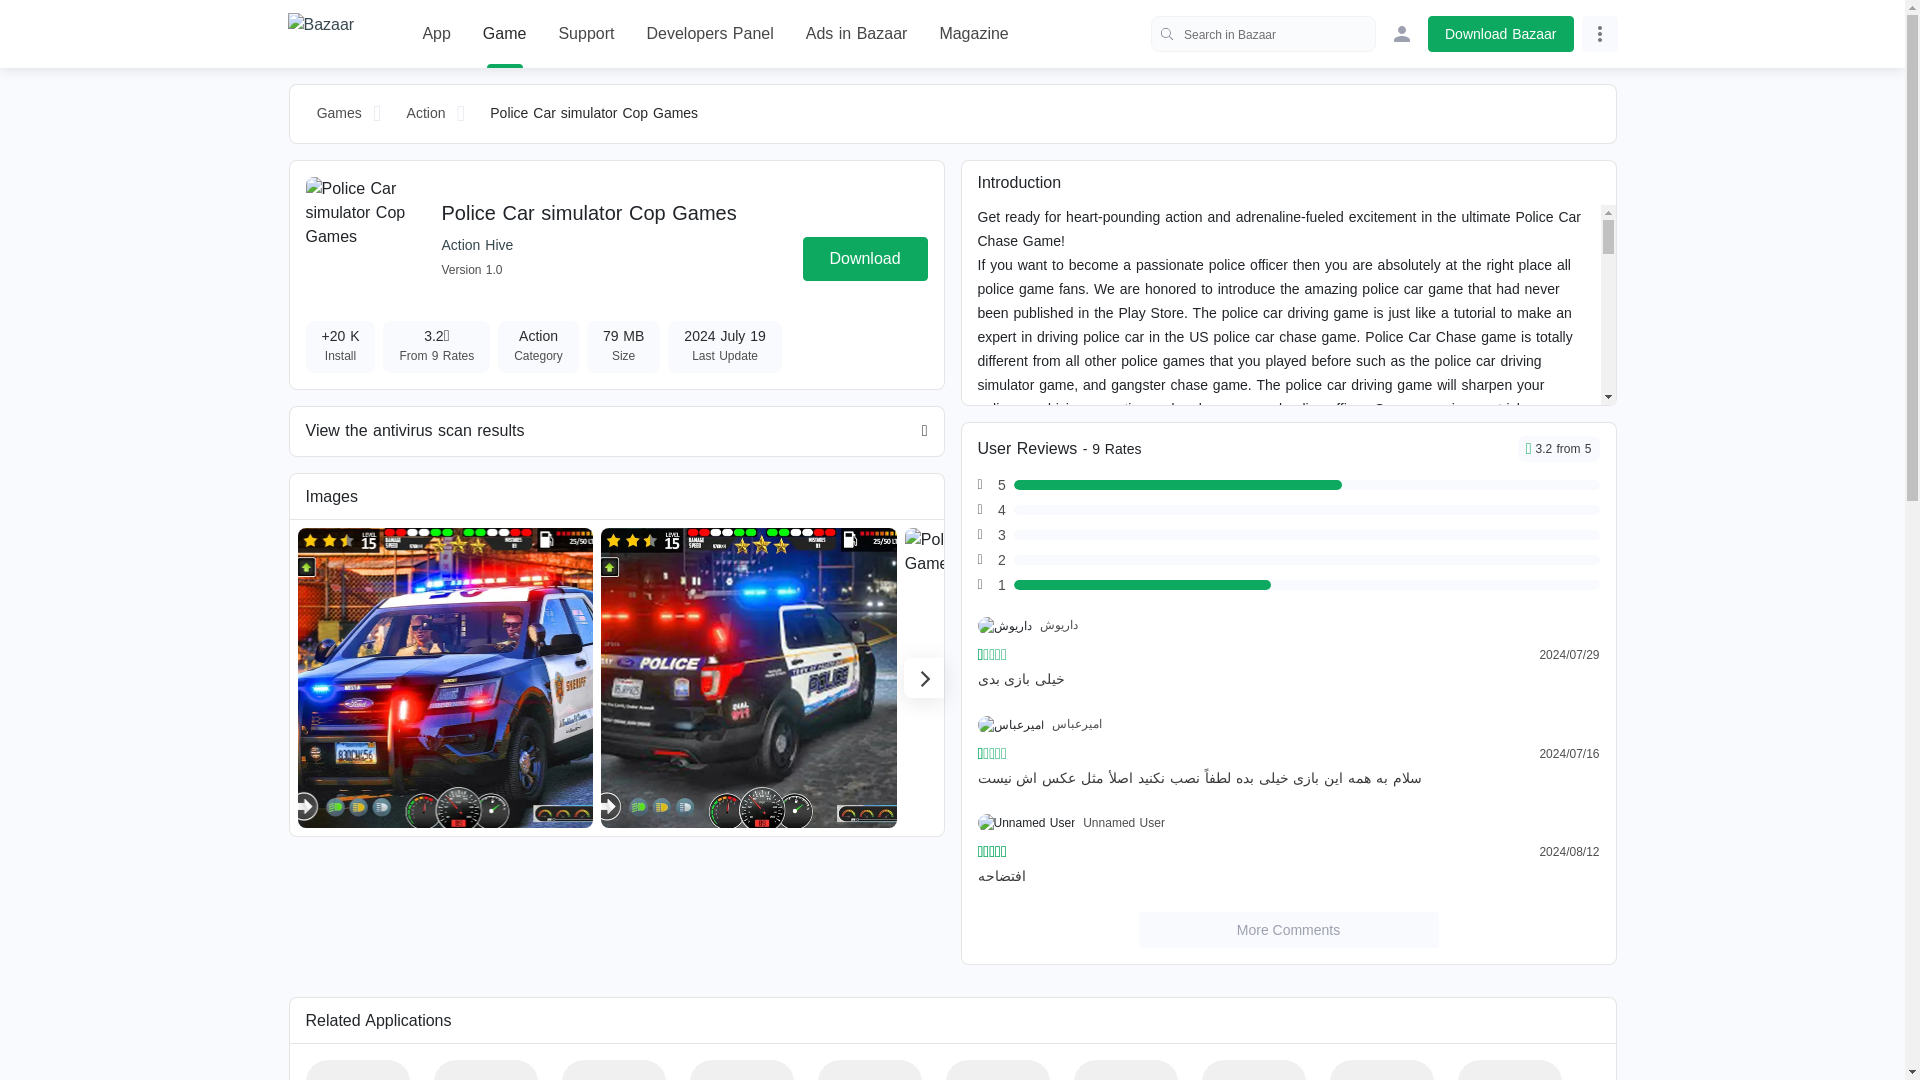  What do you see at coordinates (973, 34) in the screenshot?
I see `Magazine` at bounding box center [973, 34].